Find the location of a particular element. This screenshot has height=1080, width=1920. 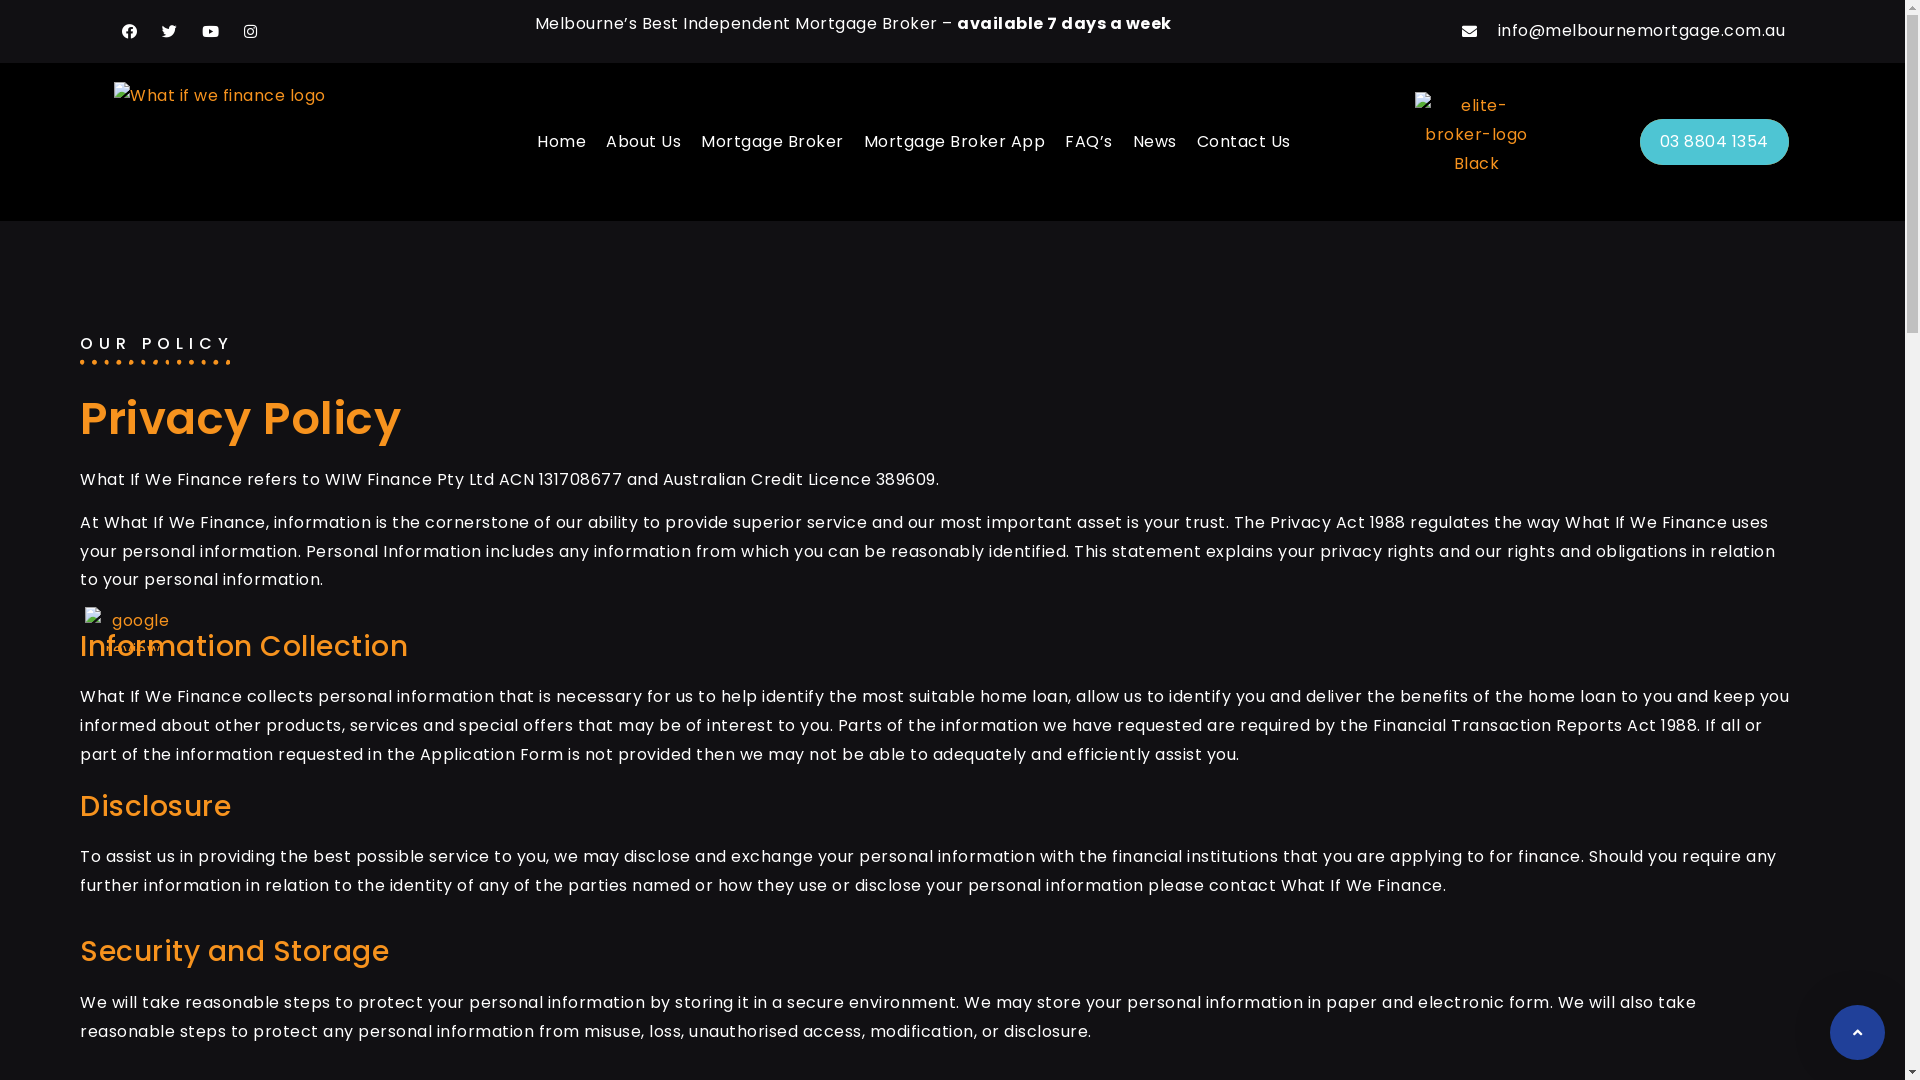

03 8804 1354 is located at coordinates (1714, 142).